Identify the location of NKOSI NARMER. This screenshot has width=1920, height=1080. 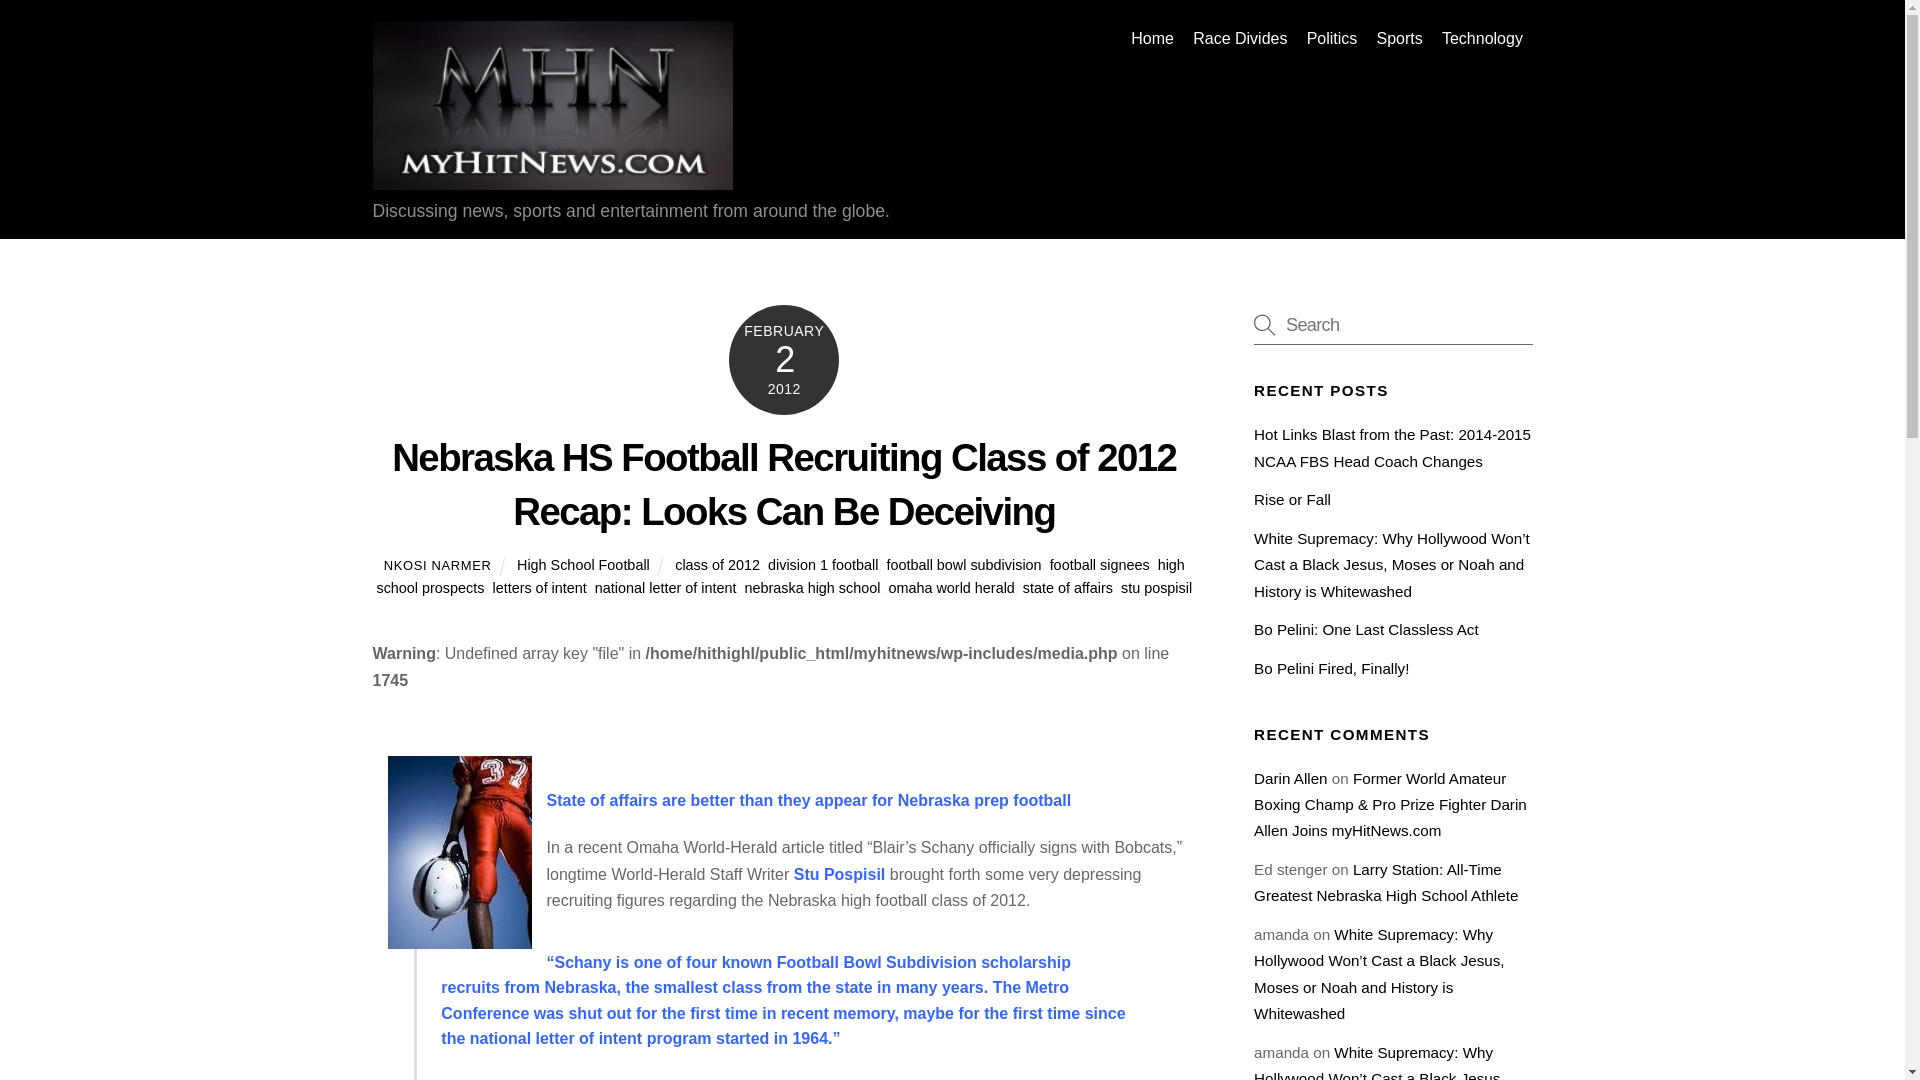
(438, 566).